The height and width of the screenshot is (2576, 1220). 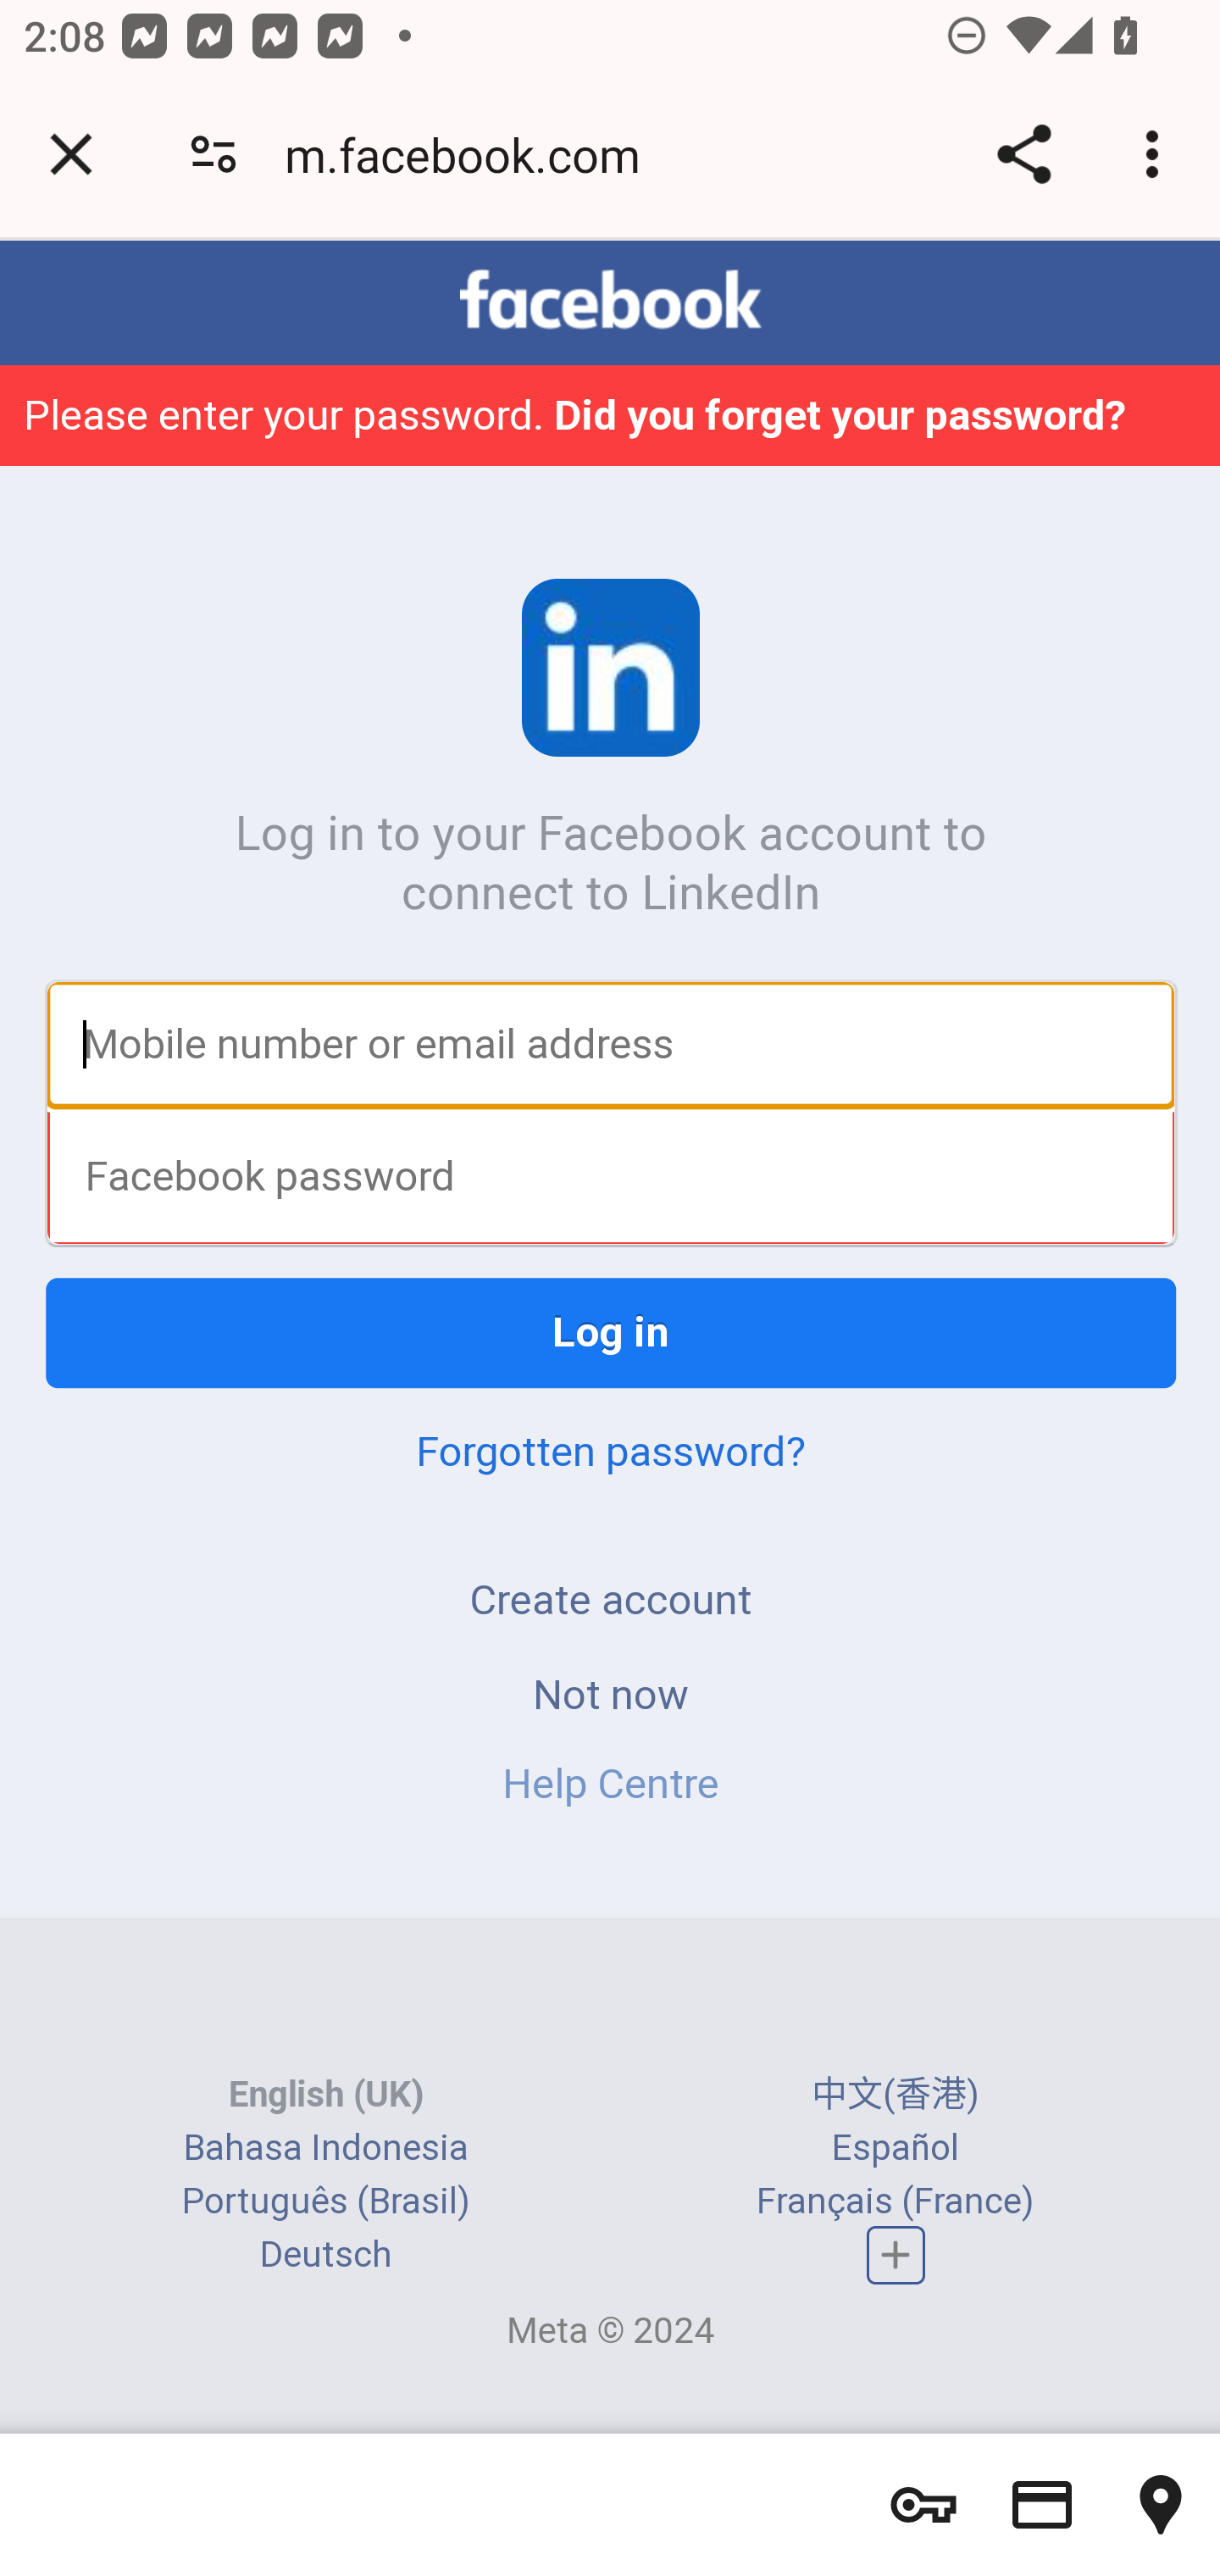 I want to click on Forgotten password?, so click(x=610, y=1454).